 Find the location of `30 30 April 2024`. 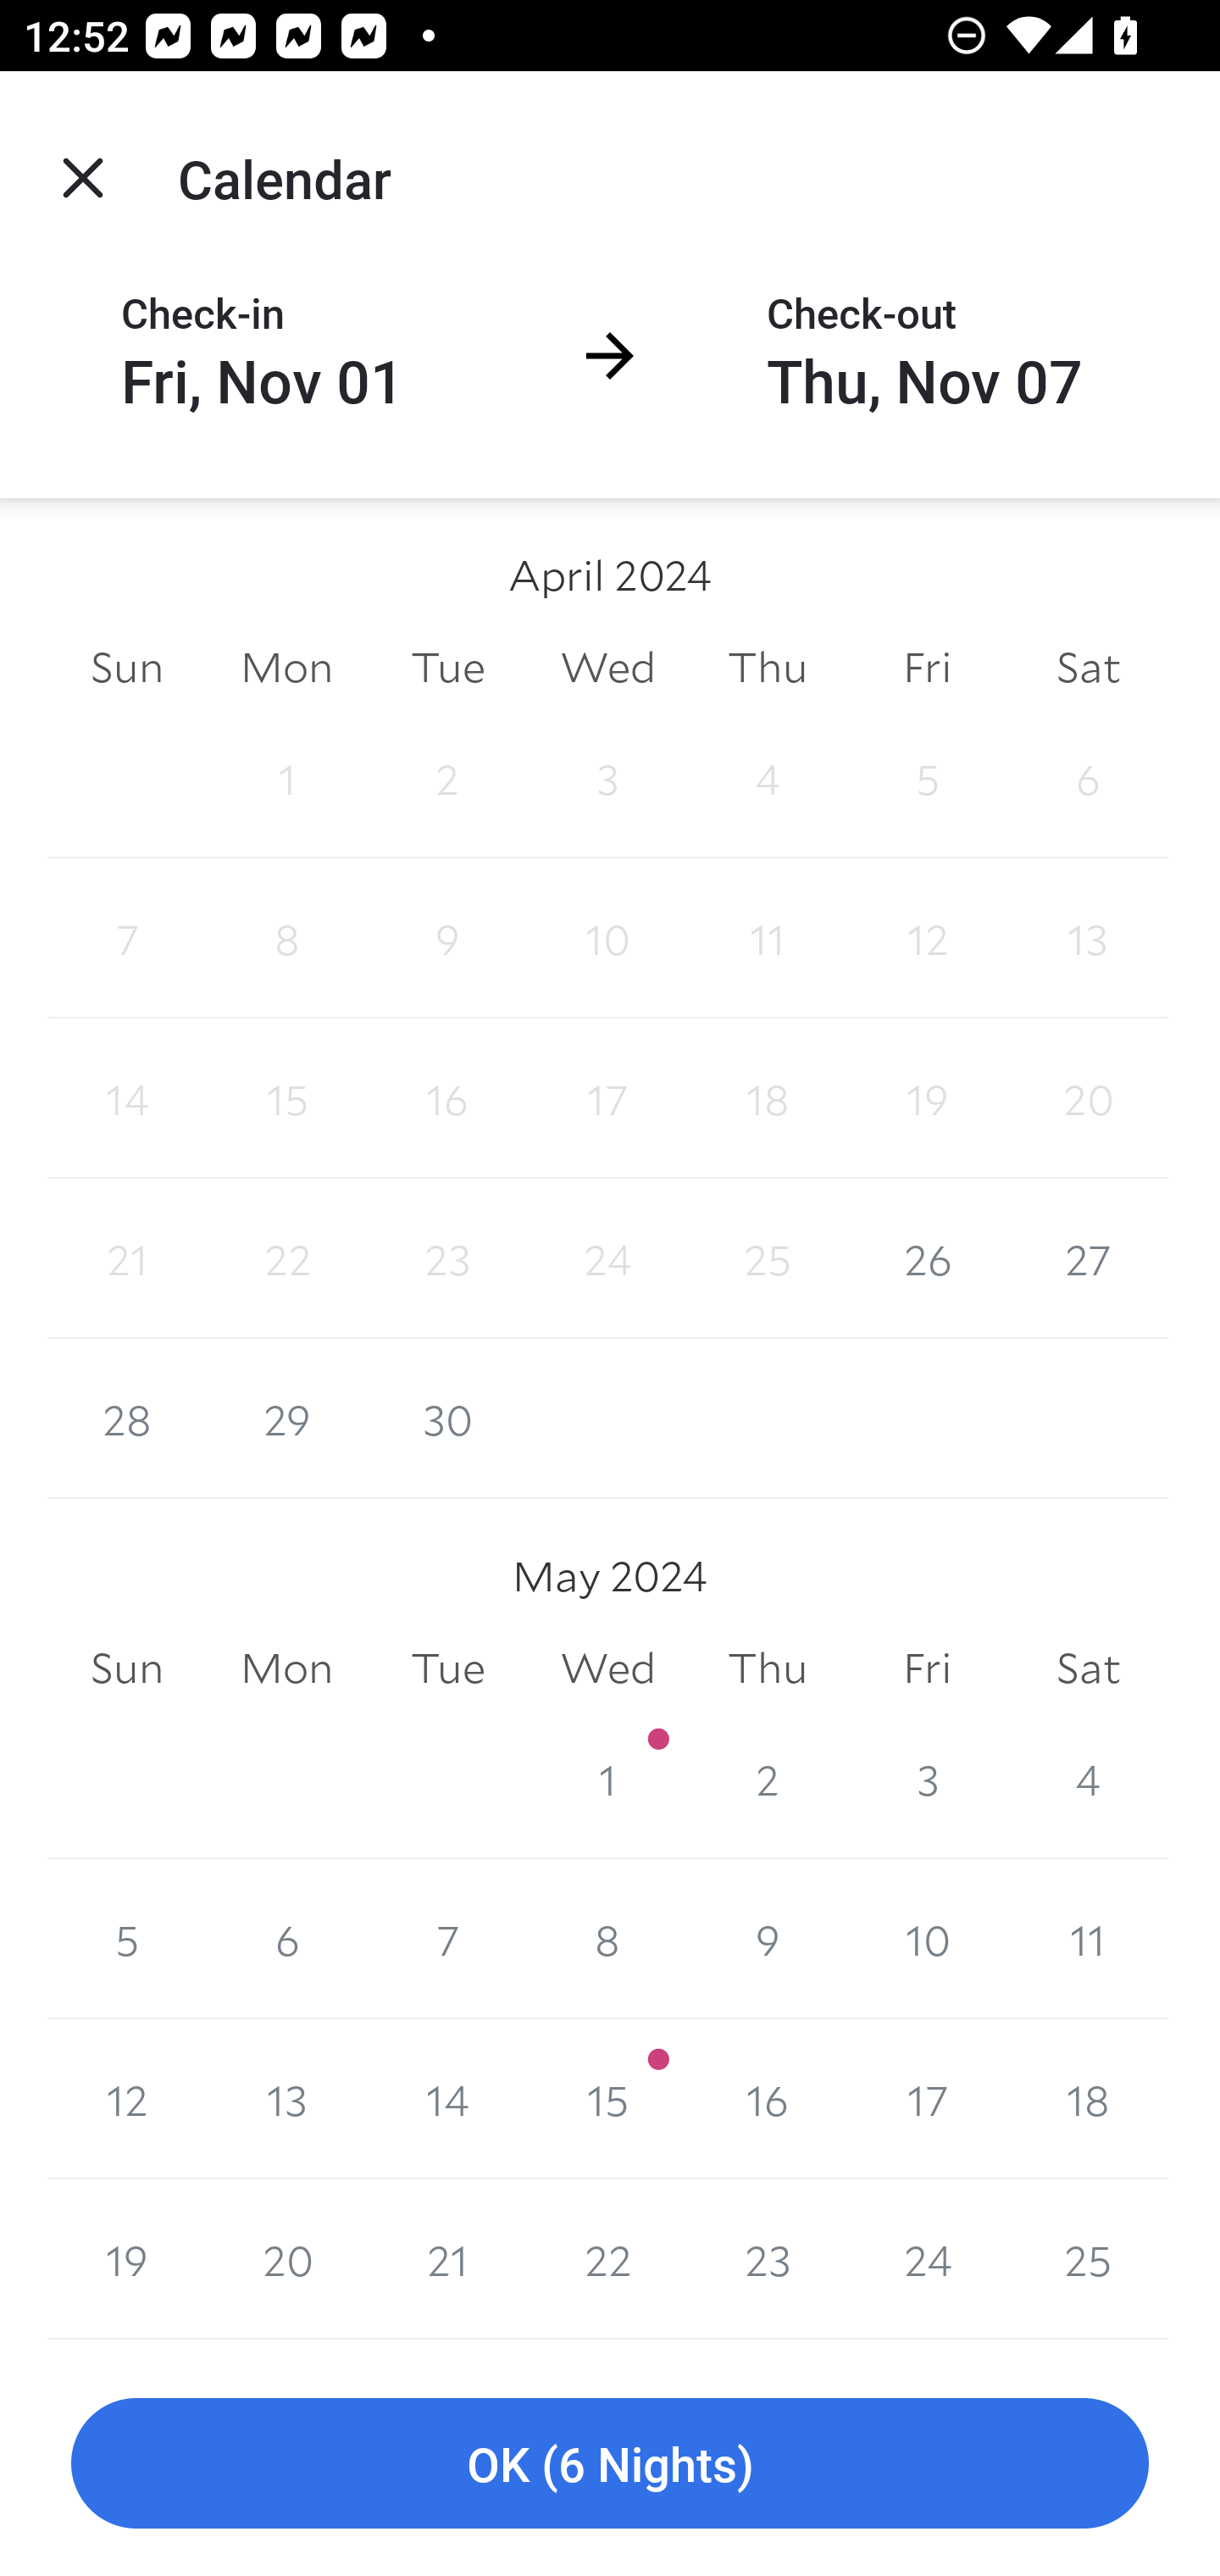

30 30 April 2024 is located at coordinates (447, 1418).